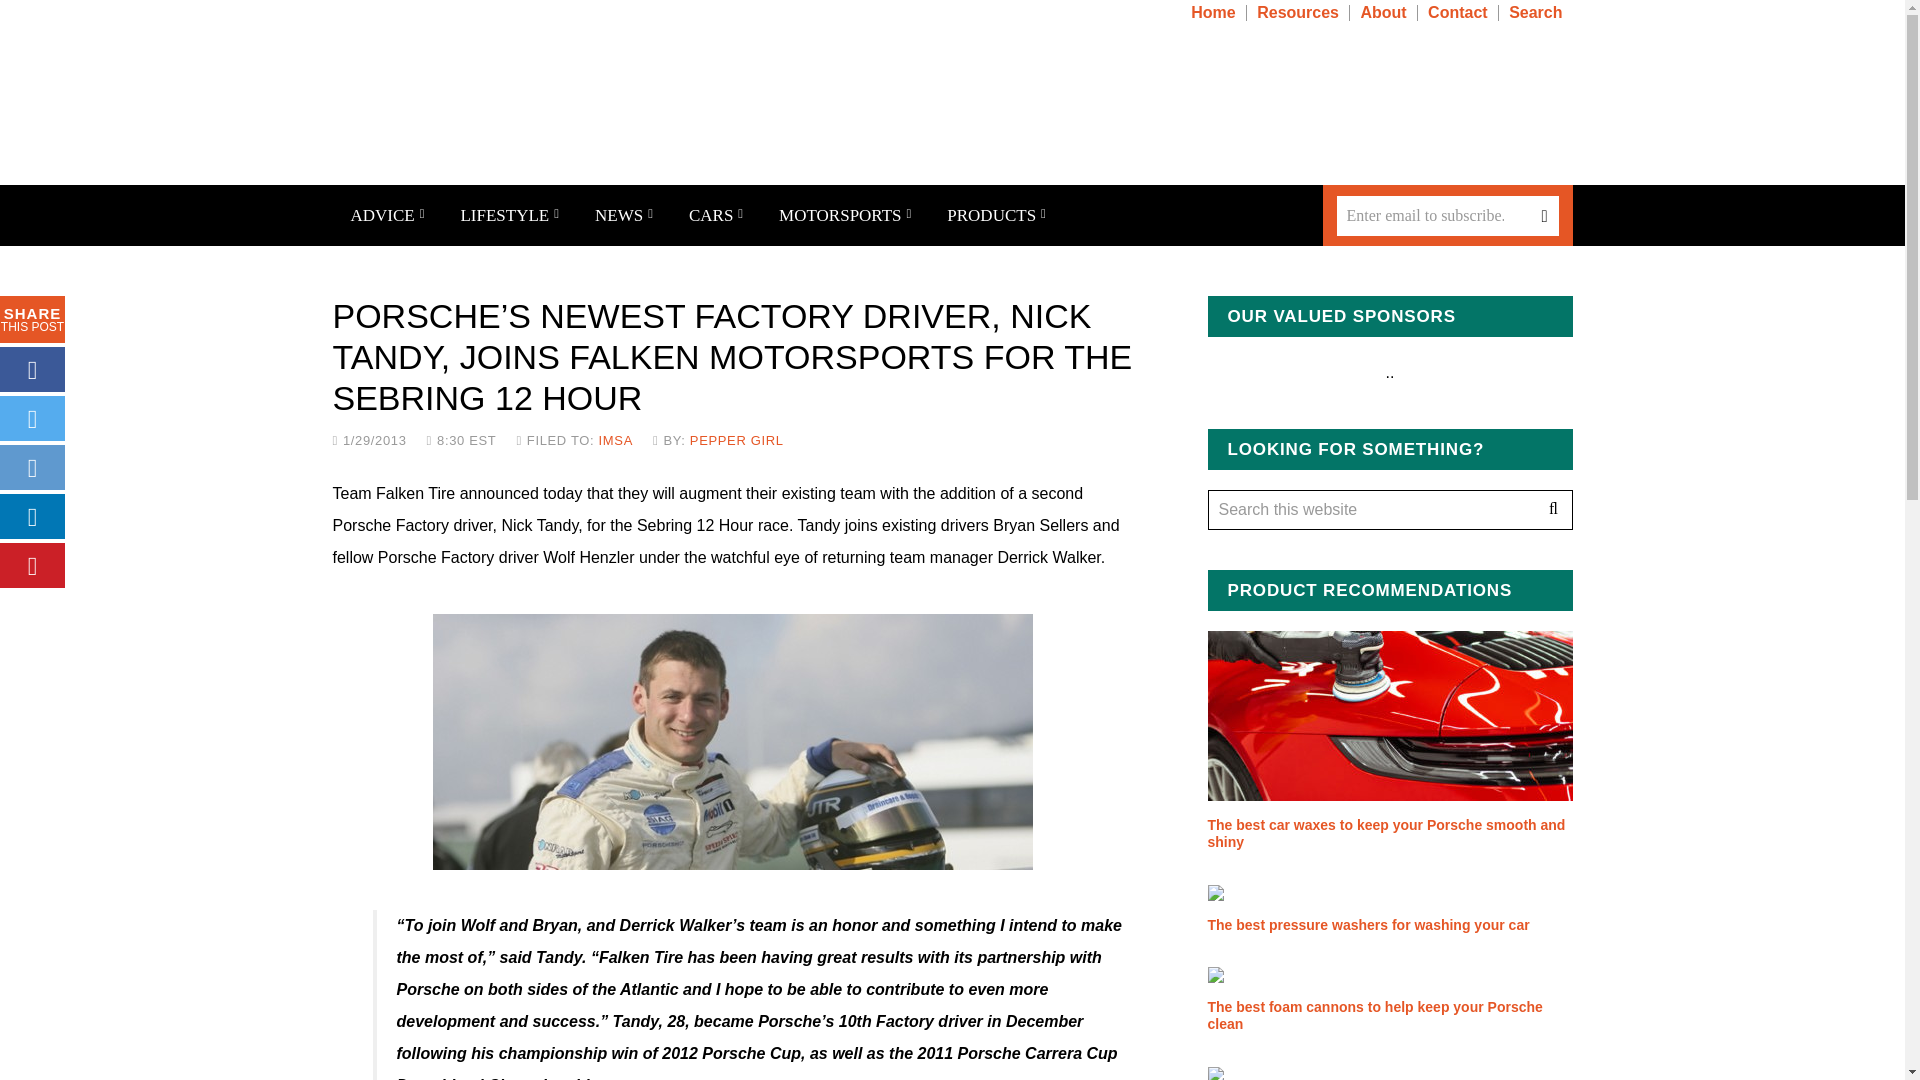 The height and width of the screenshot is (1080, 1920). Describe the element at coordinates (624, 215) in the screenshot. I see `NEWS` at that location.